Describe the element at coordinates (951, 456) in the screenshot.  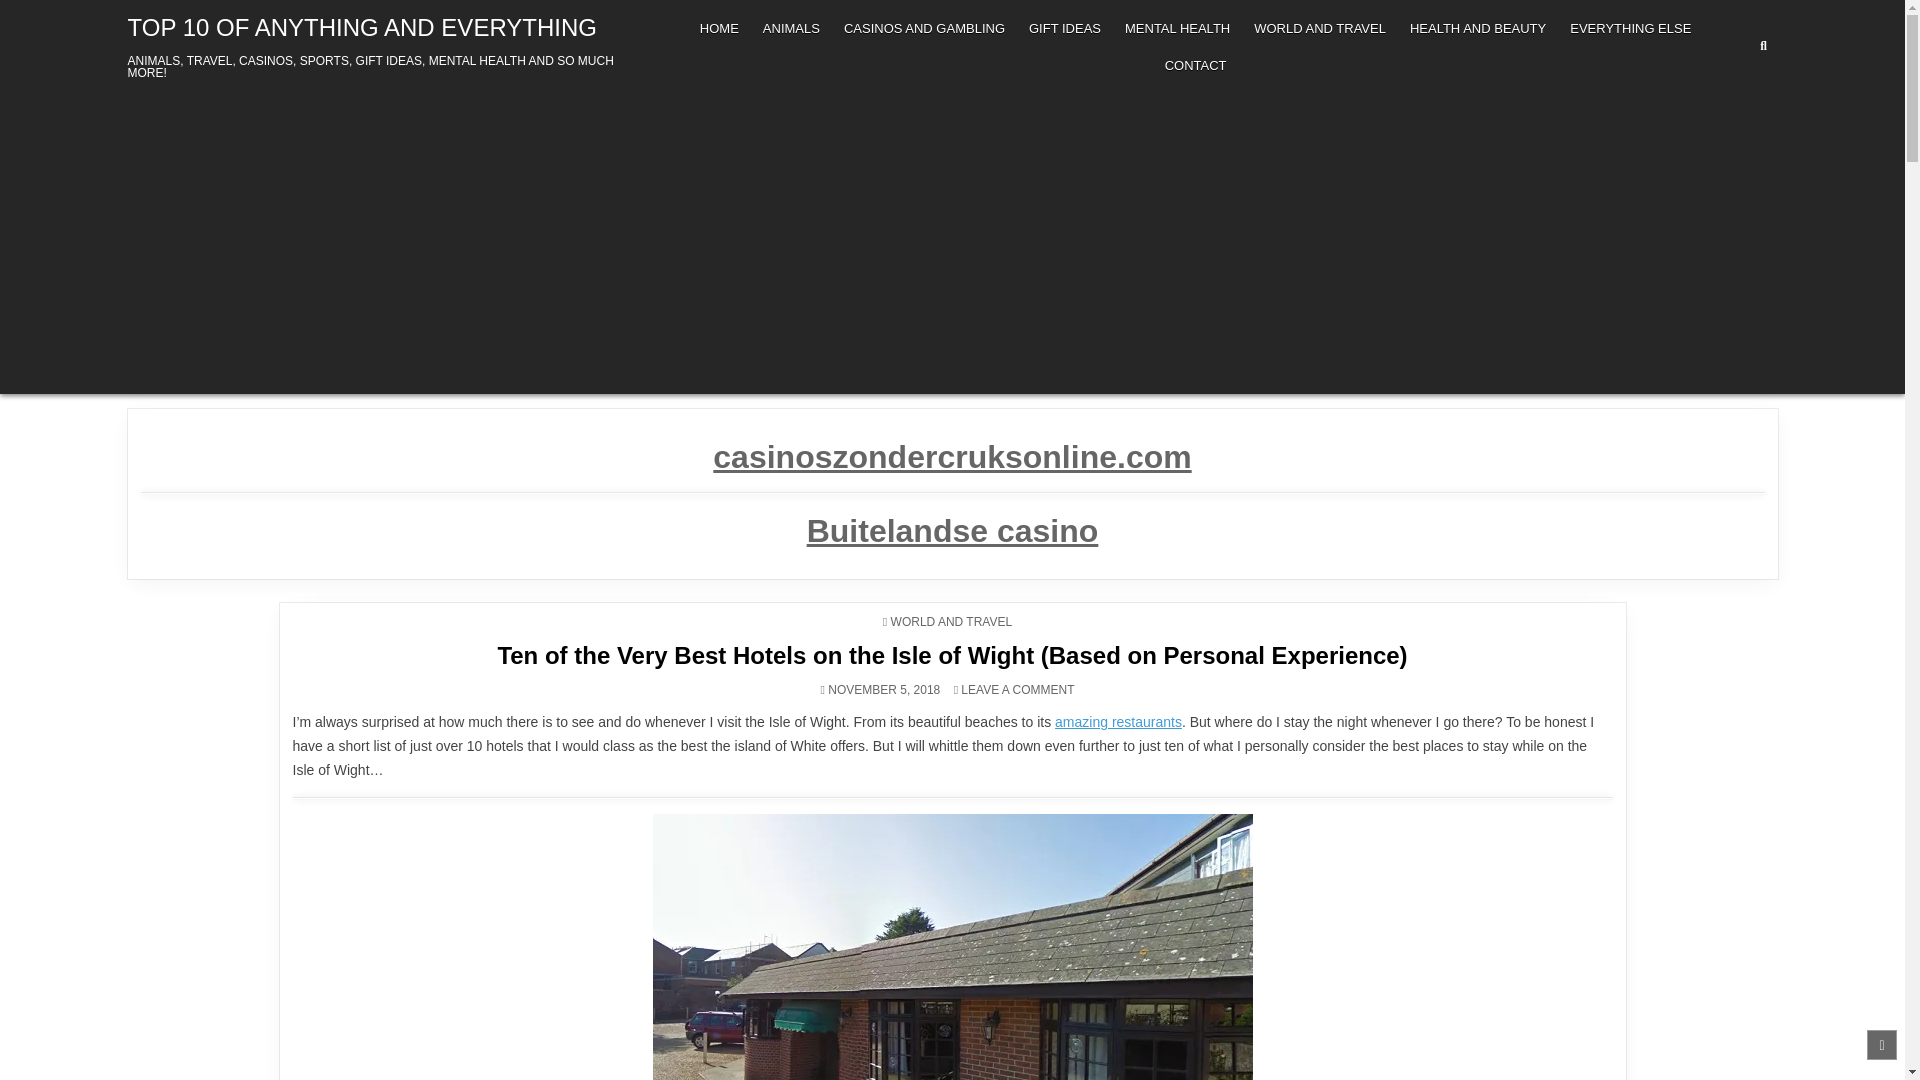
I see `casinoszondercruksonline.com` at that location.